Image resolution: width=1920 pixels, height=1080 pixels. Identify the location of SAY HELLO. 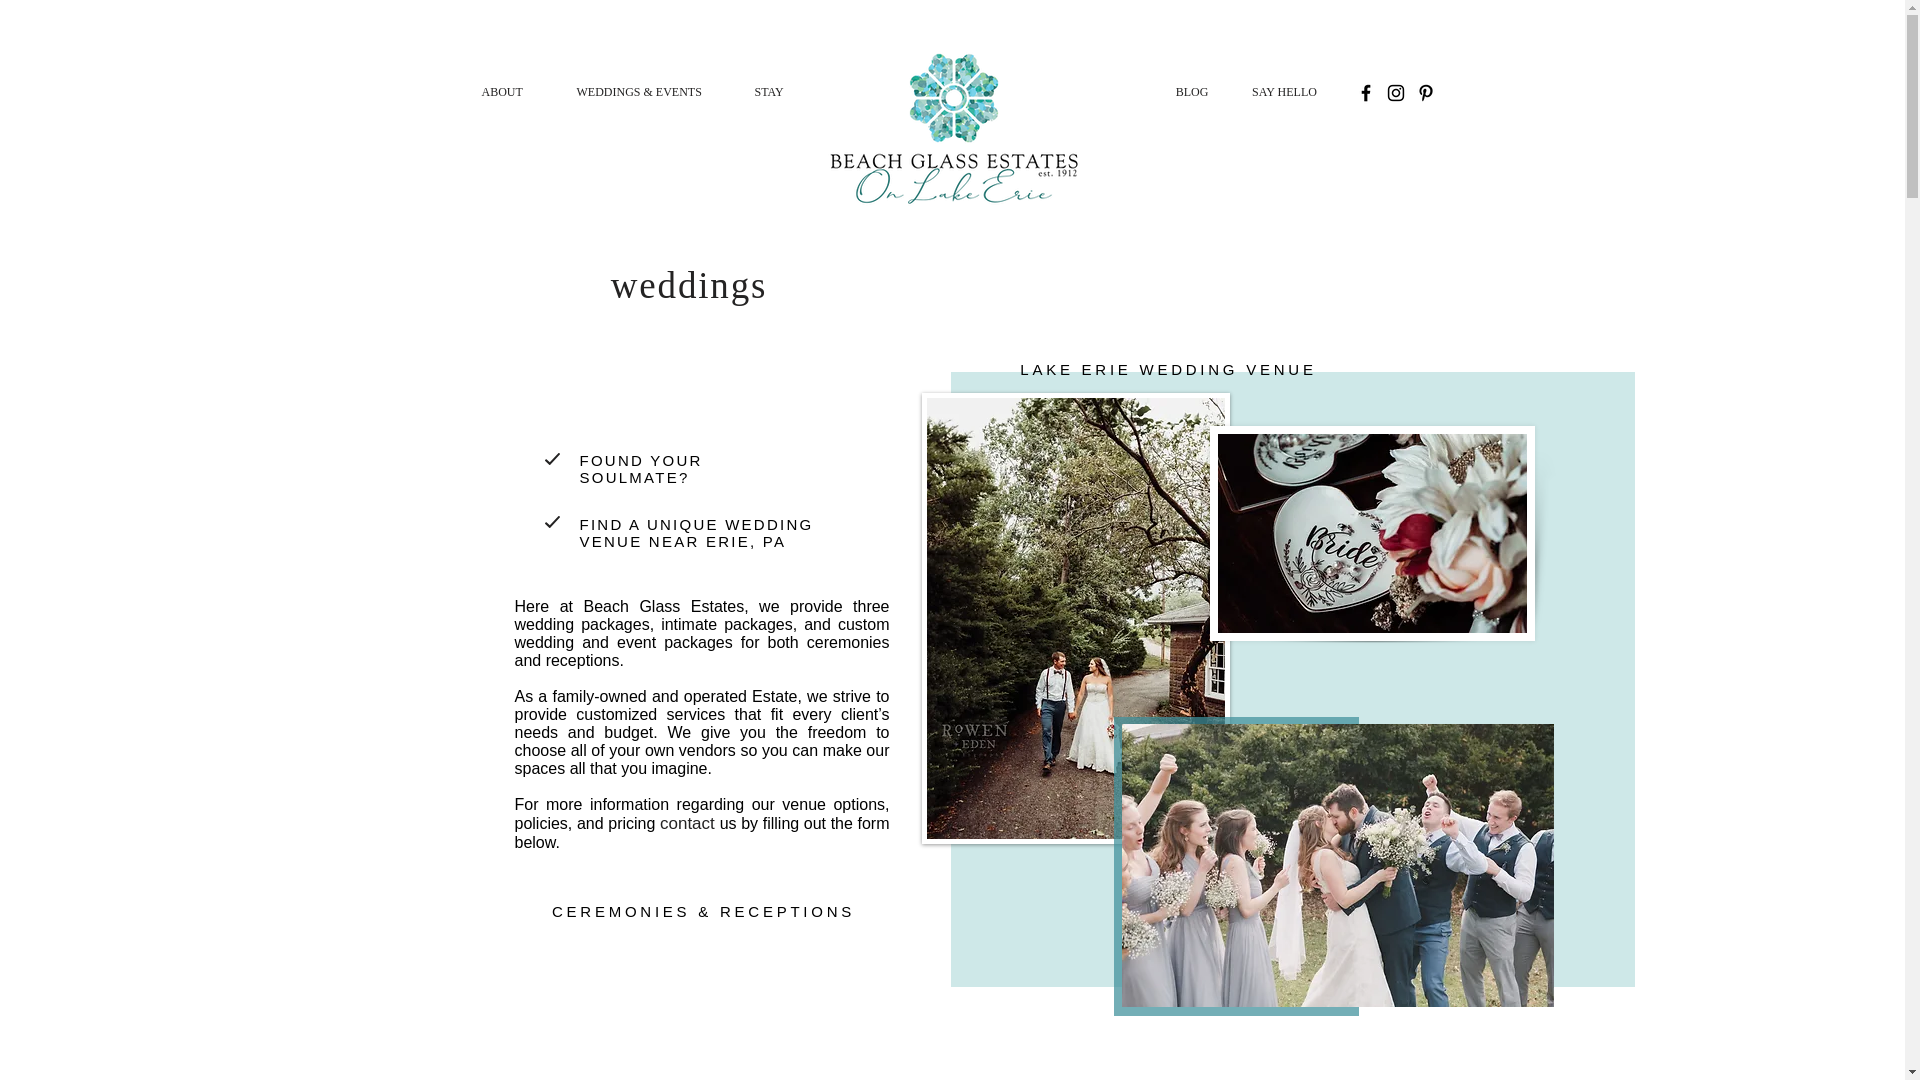
(1284, 92).